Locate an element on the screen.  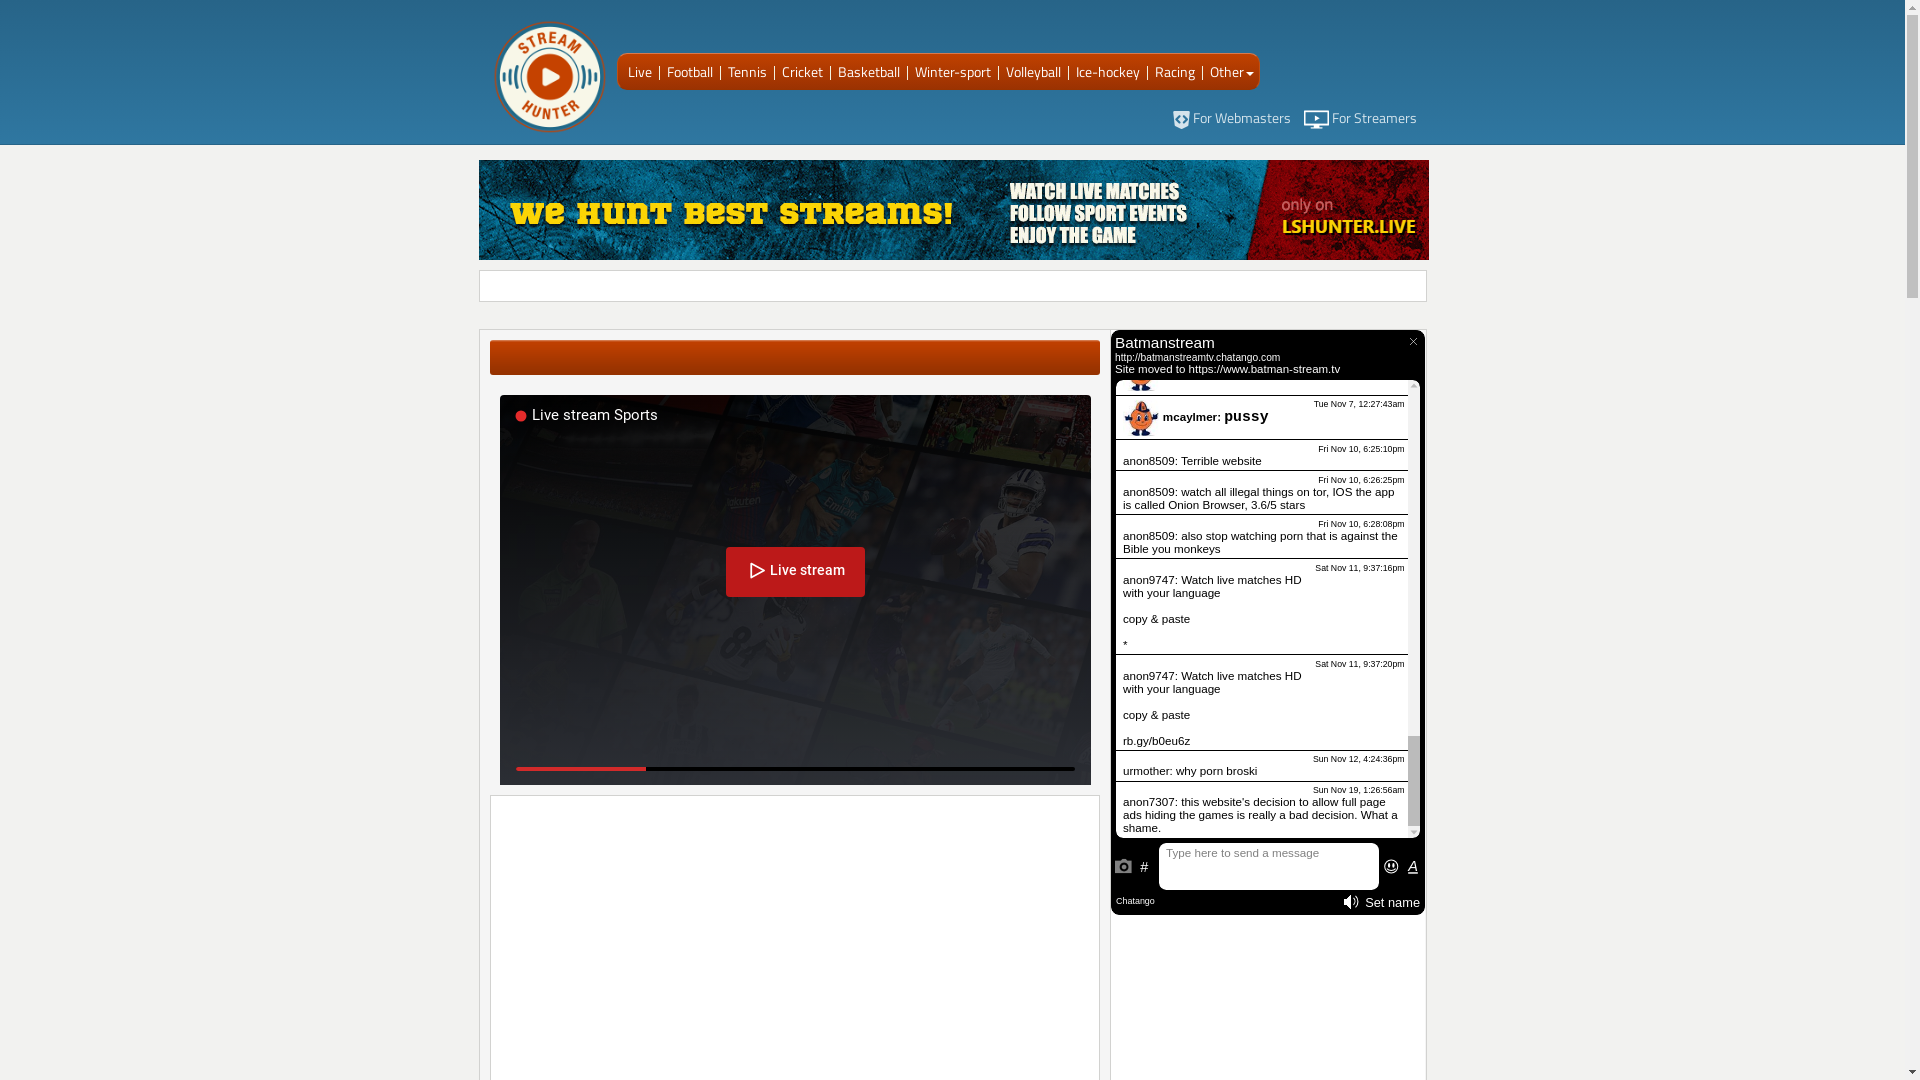
Ice-hockey is located at coordinates (1106, 72).